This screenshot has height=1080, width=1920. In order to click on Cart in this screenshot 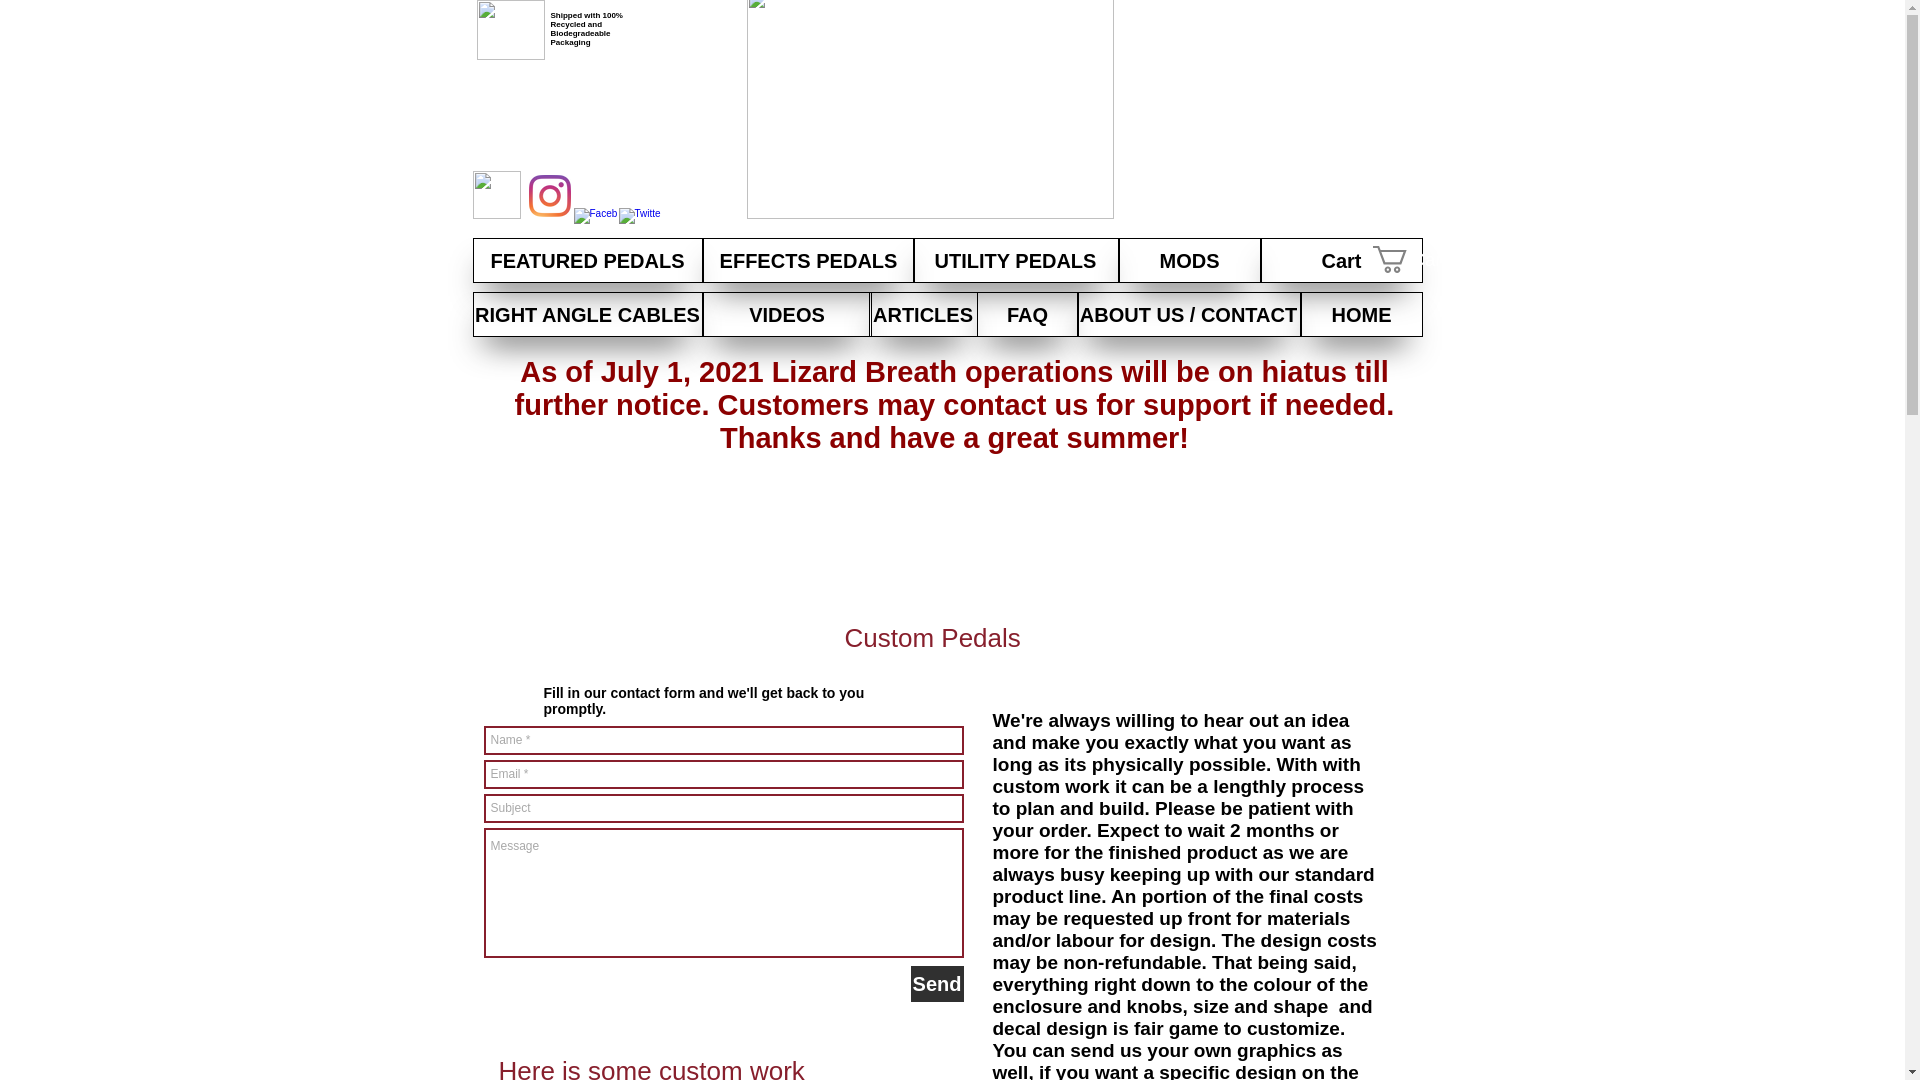, I will do `click(1340, 260)`.